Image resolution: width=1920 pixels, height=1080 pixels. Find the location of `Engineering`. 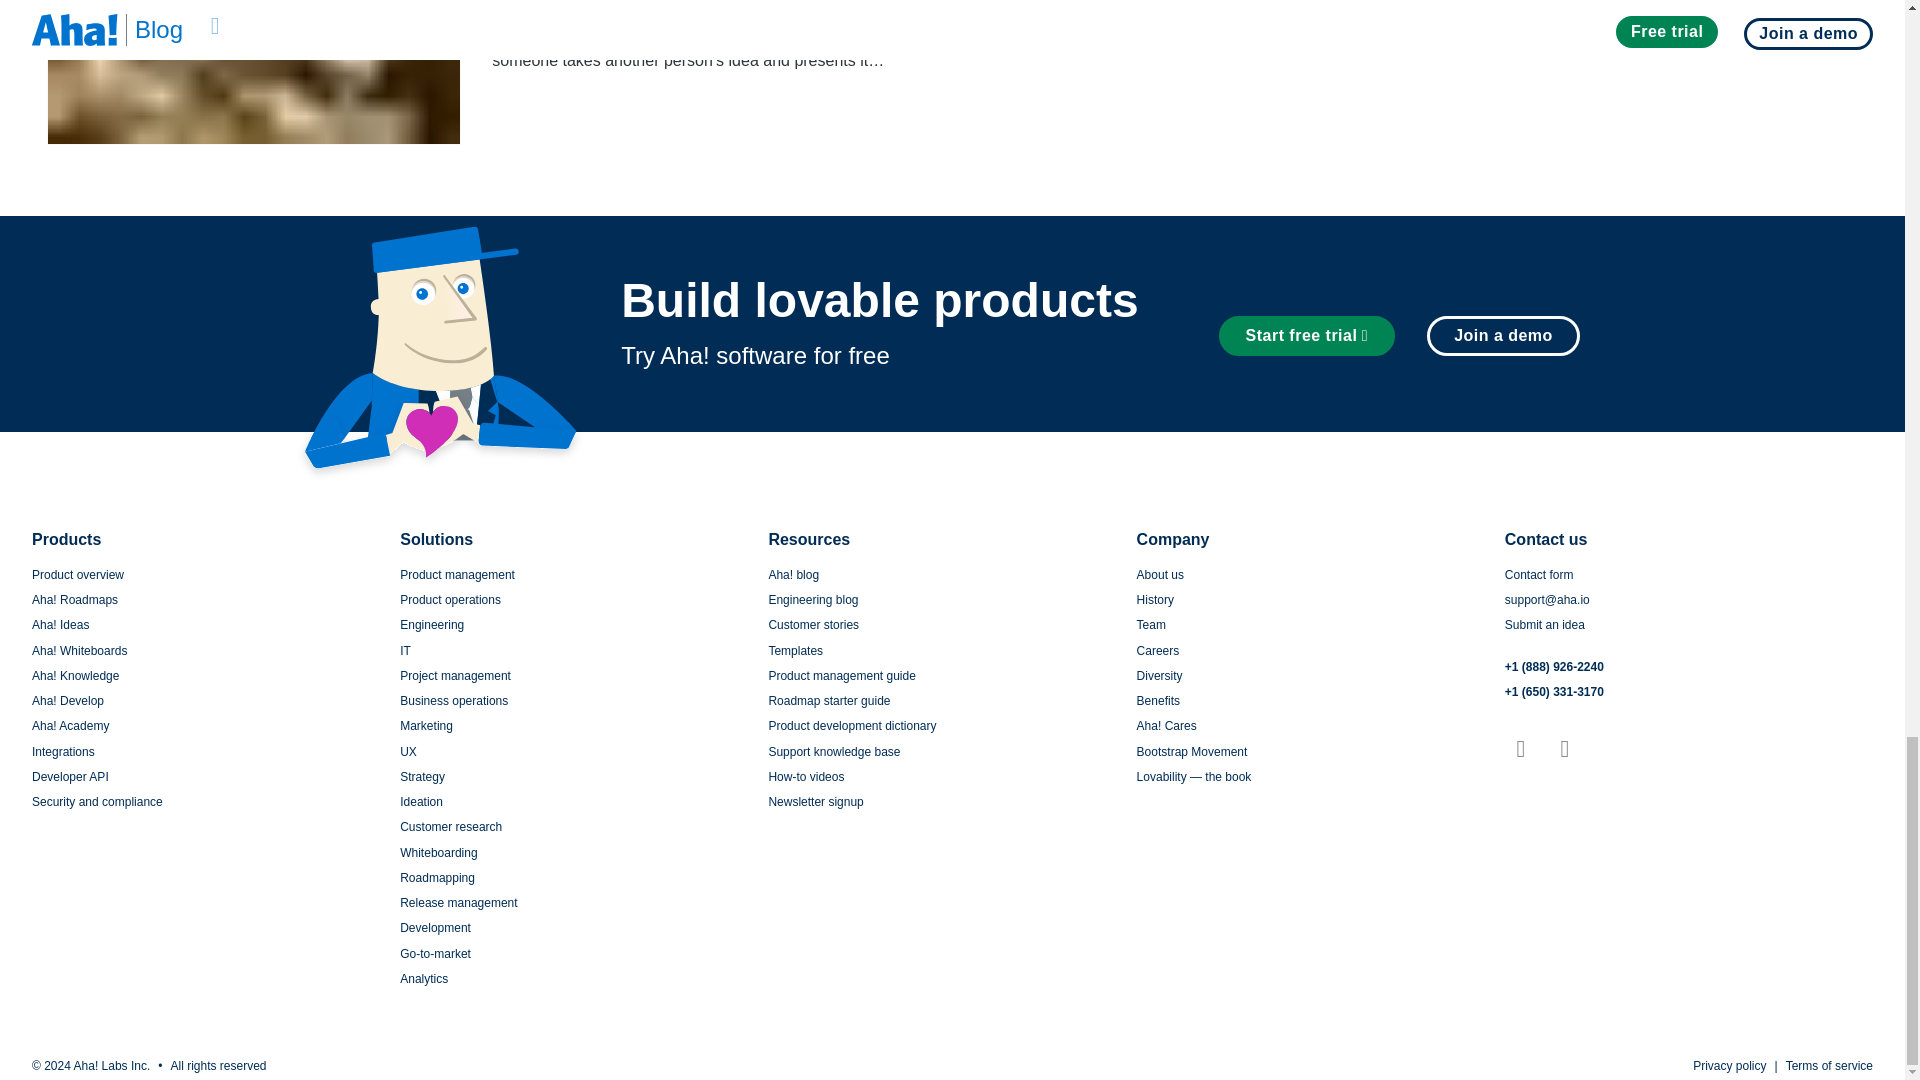

Engineering is located at coordinates (432, 624).